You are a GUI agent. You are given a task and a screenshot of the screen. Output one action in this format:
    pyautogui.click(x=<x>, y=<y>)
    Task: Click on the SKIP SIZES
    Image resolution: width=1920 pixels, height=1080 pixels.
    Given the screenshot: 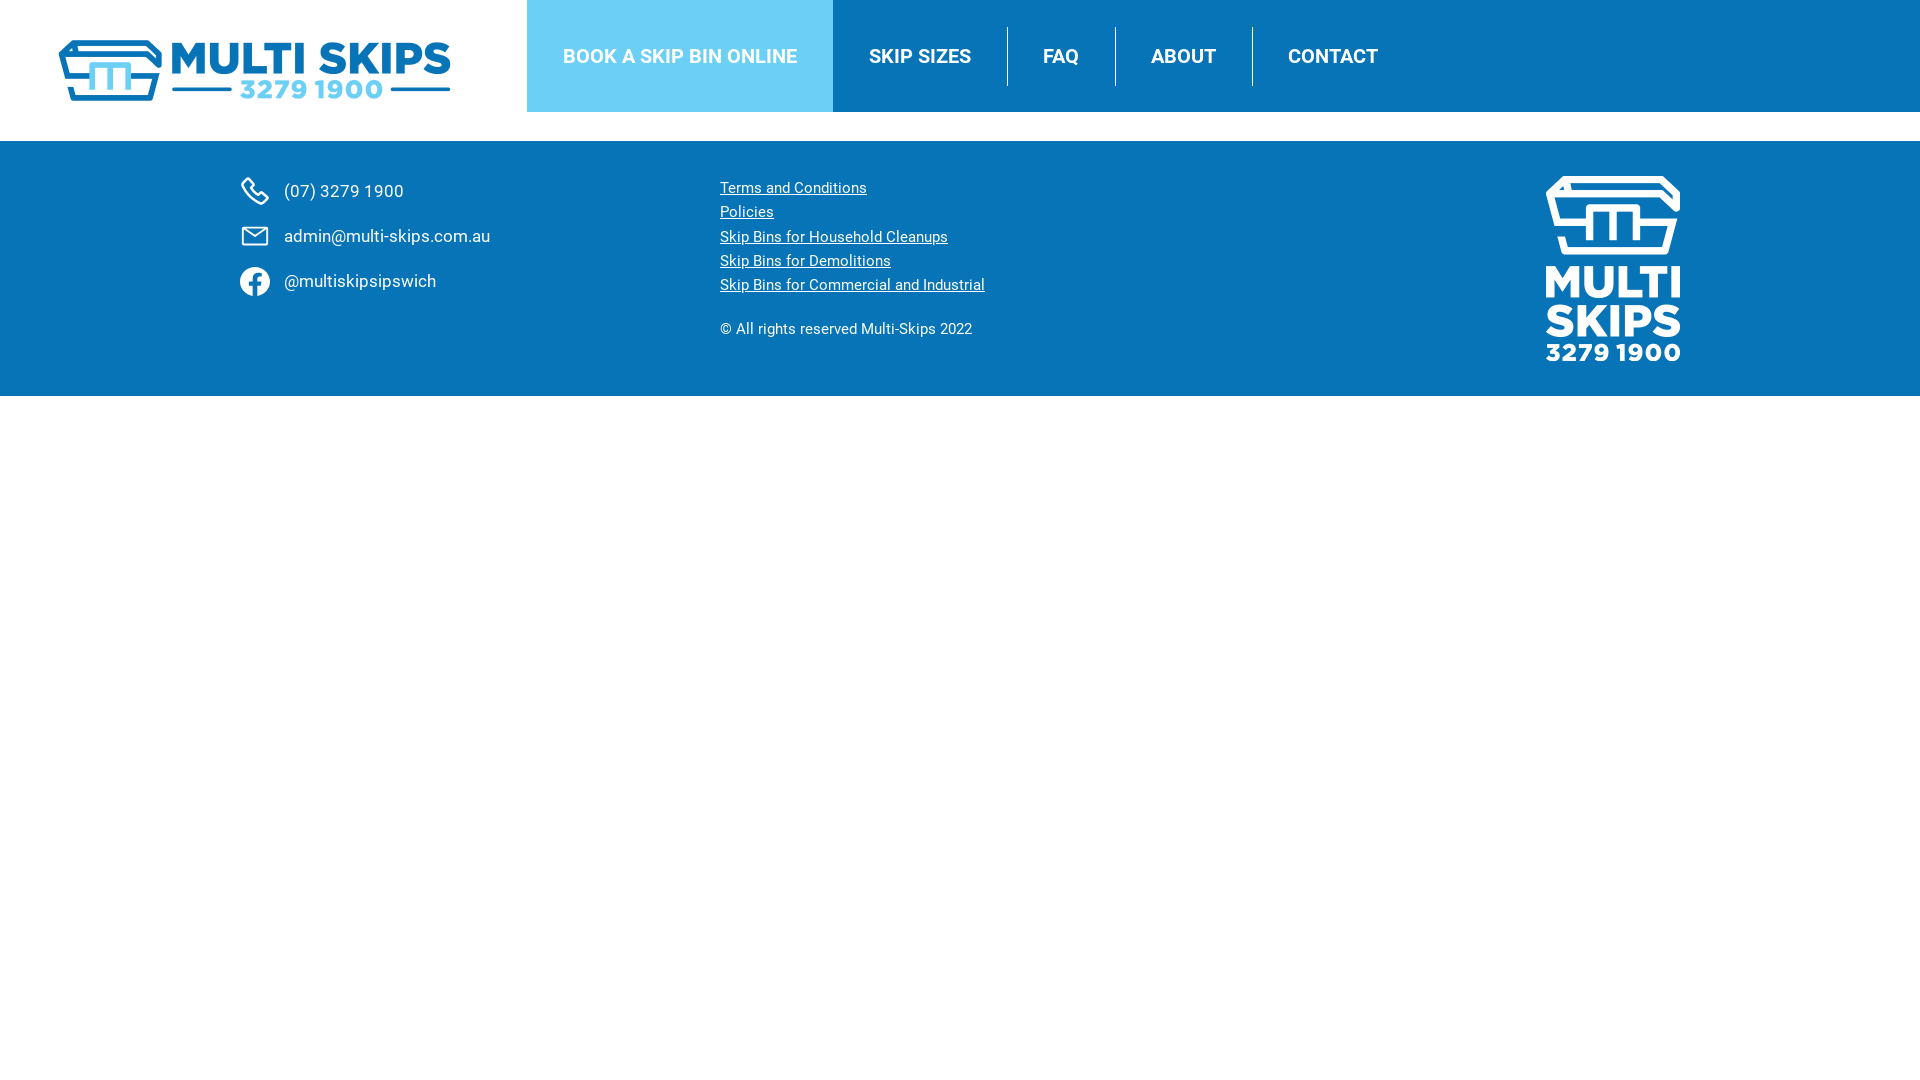 What is the action you would take?
    pyautogui.click(x=920, y=56)
    